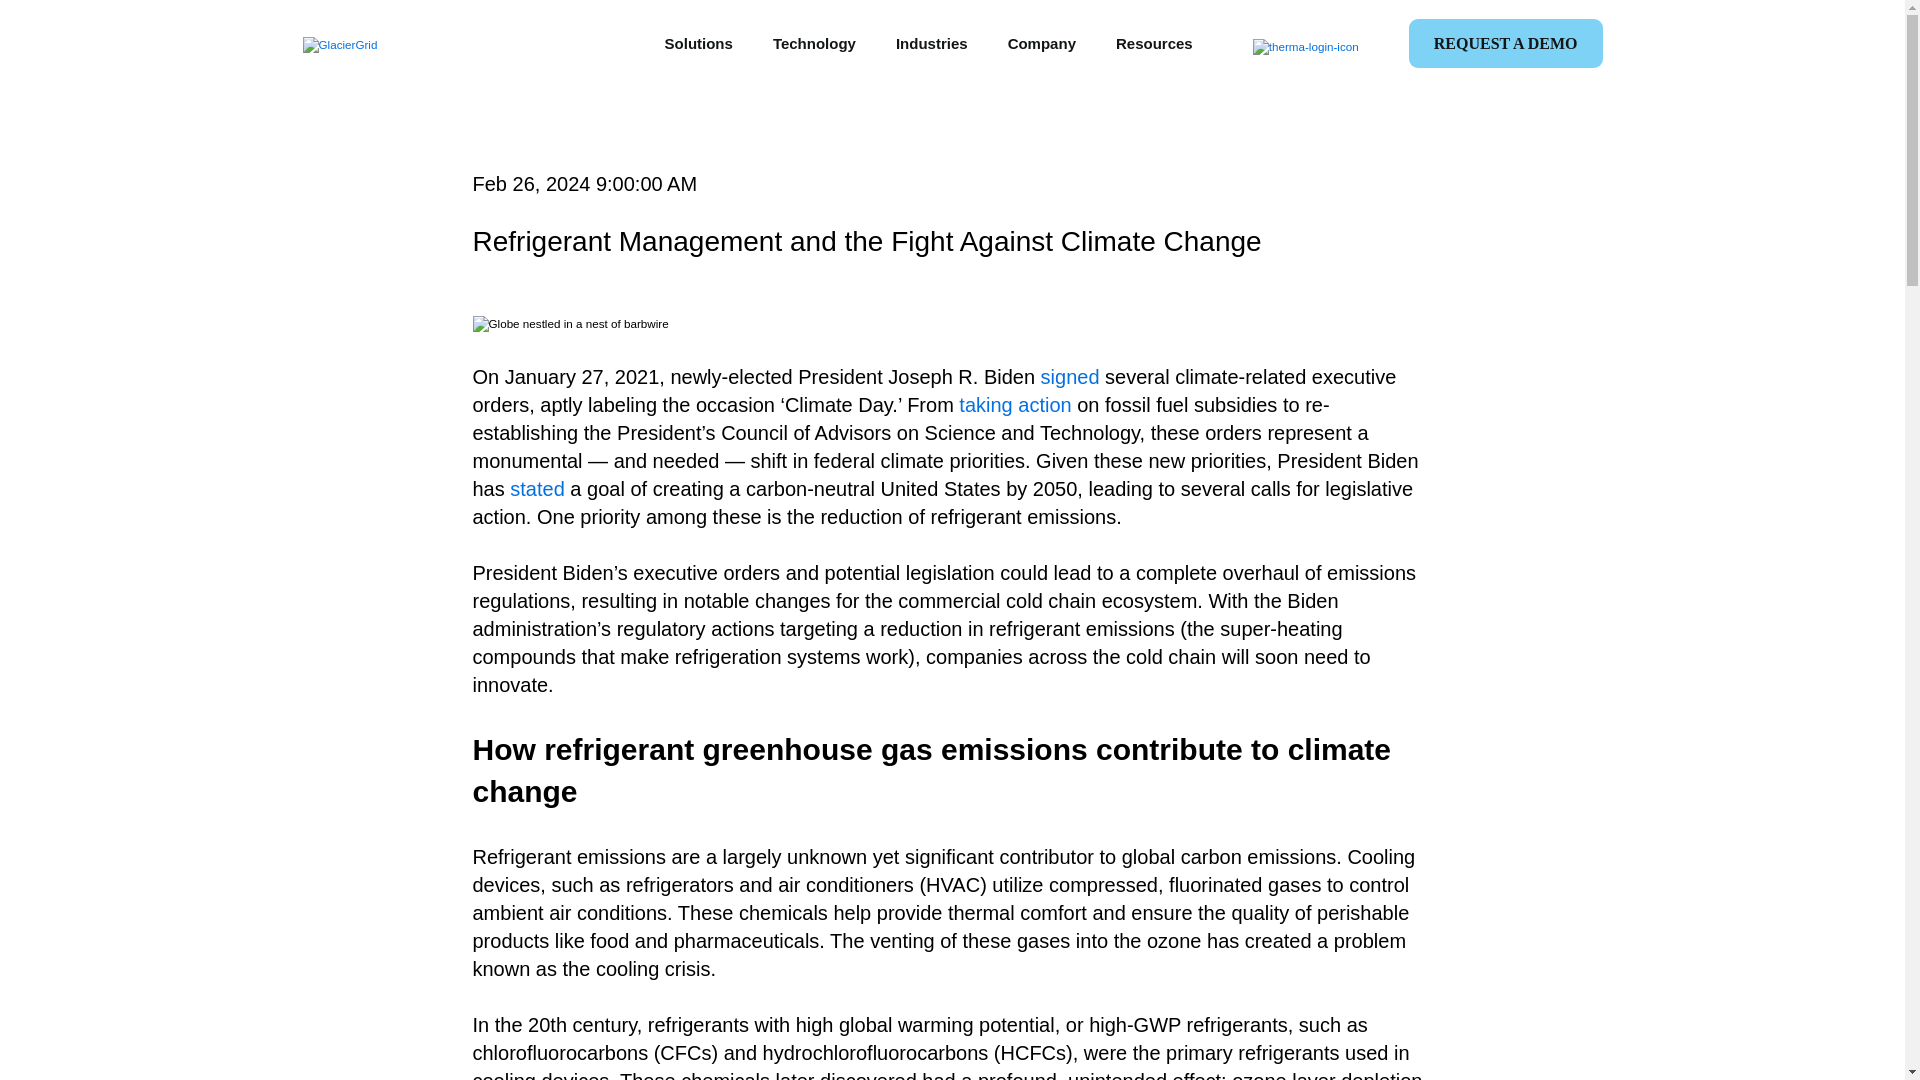 The image size is (1920, 1080). What do you see at coordinates (1506, 44) in the screenshot?
I see `REQUEST A DEMO` at bounding box center [1506, 44].